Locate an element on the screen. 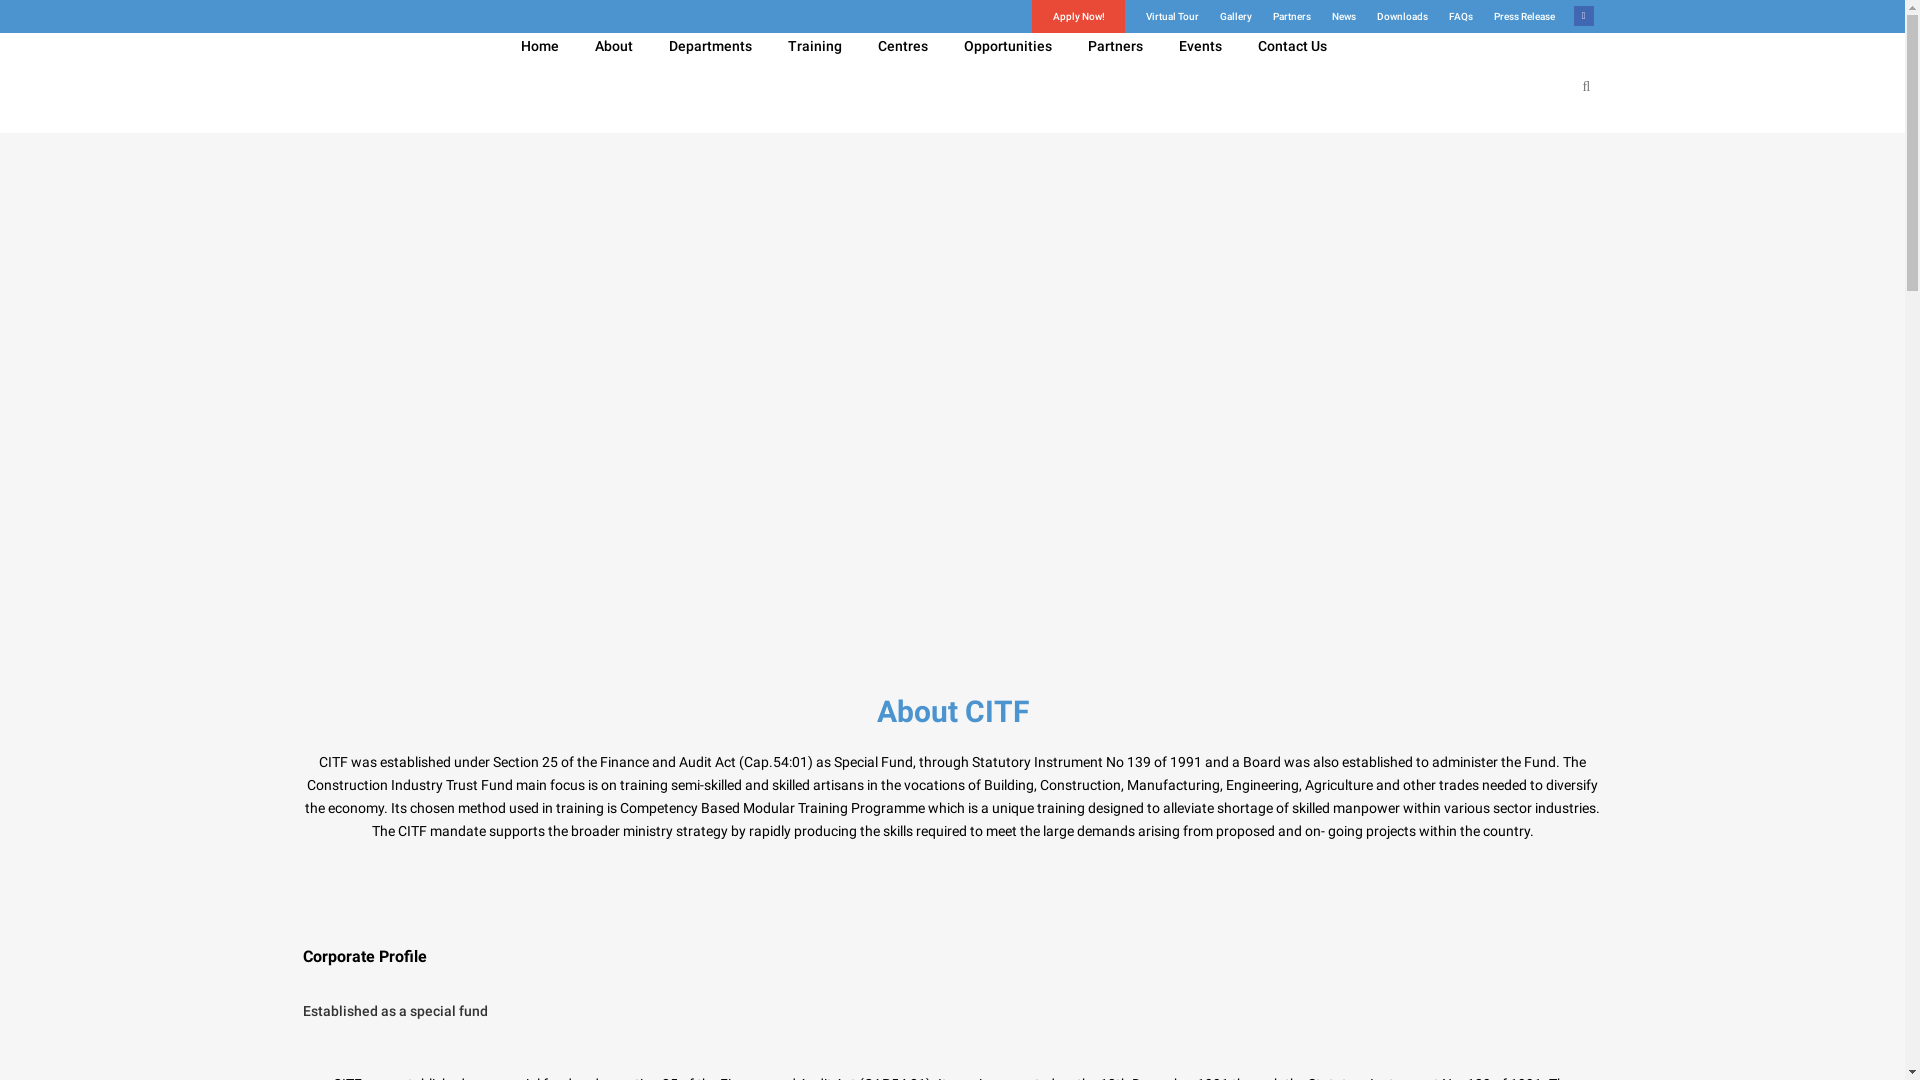 The width and height of the screenshot is (1920, 1080). Training is located at coordinates (815, 46).